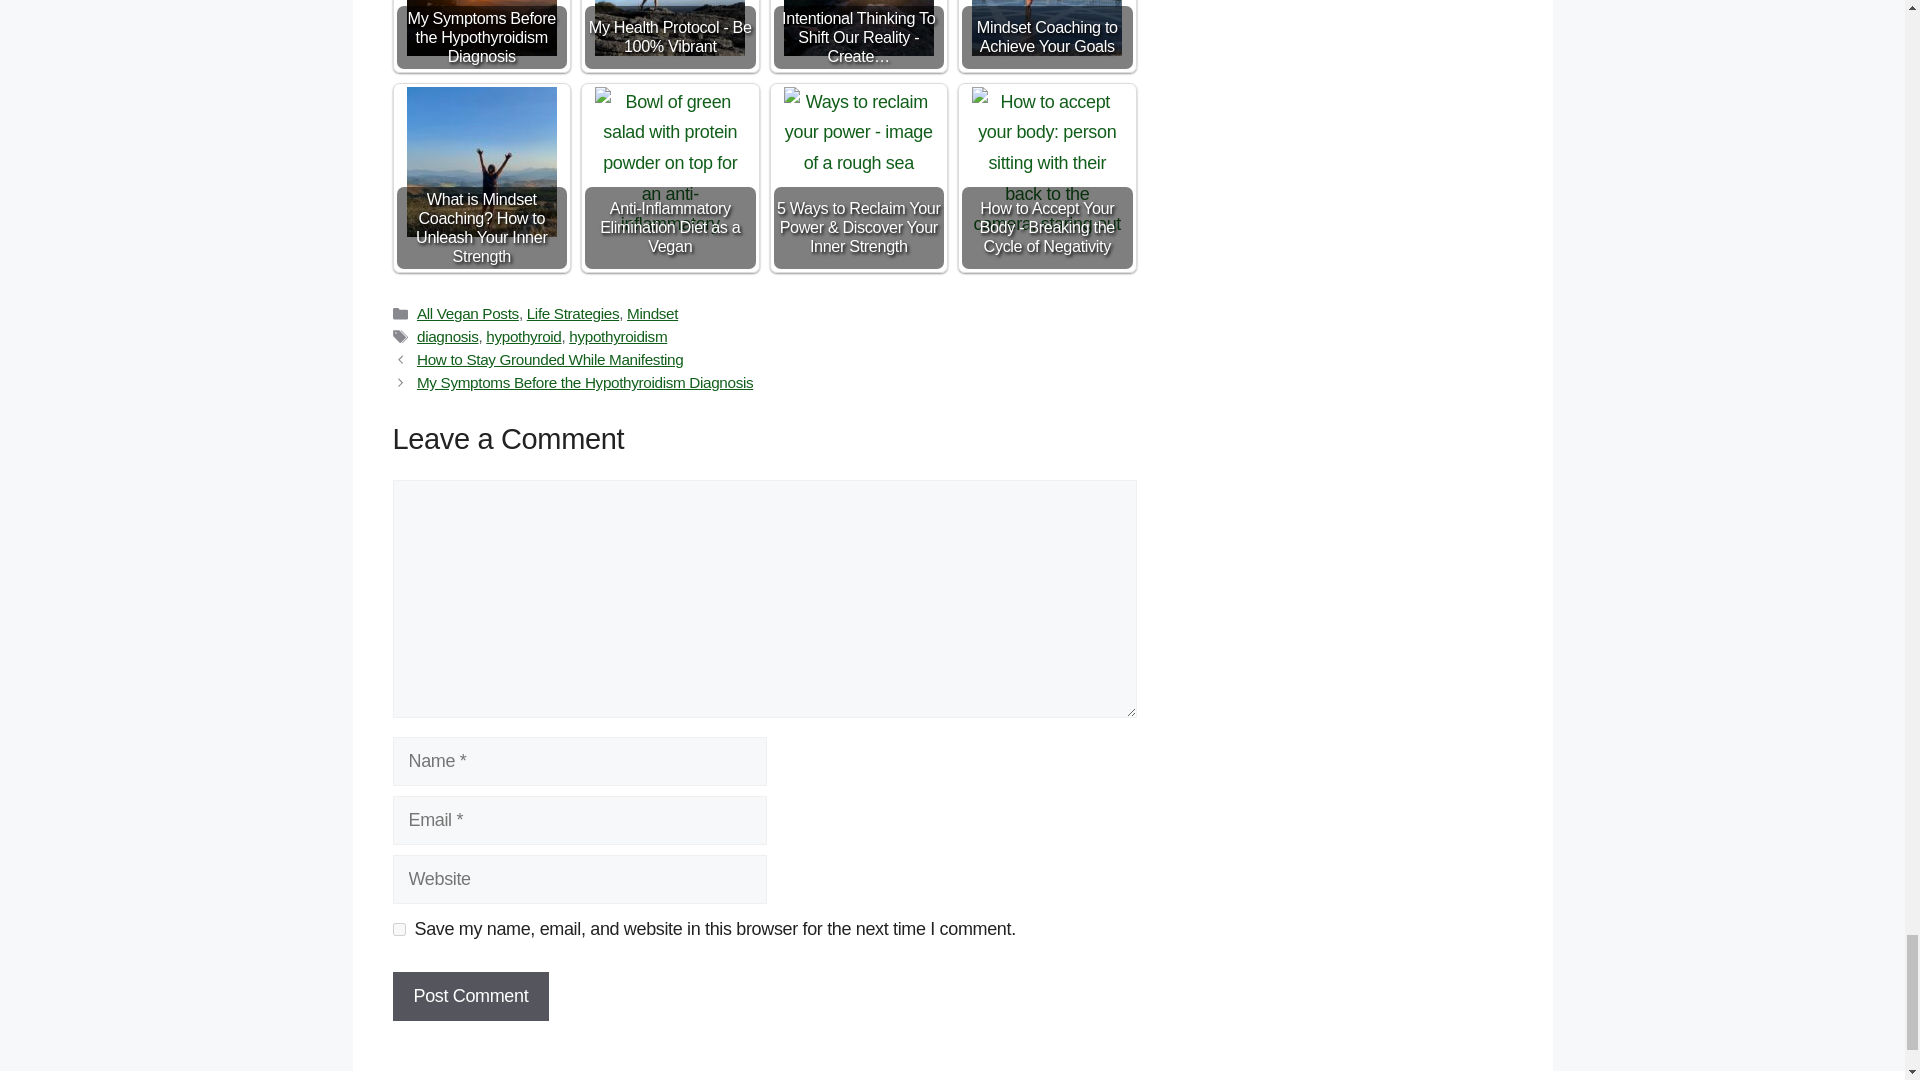  What do you see at coordinates (398, 930) in the screenshot?
I see `yes` at bounding box center [398, 930].